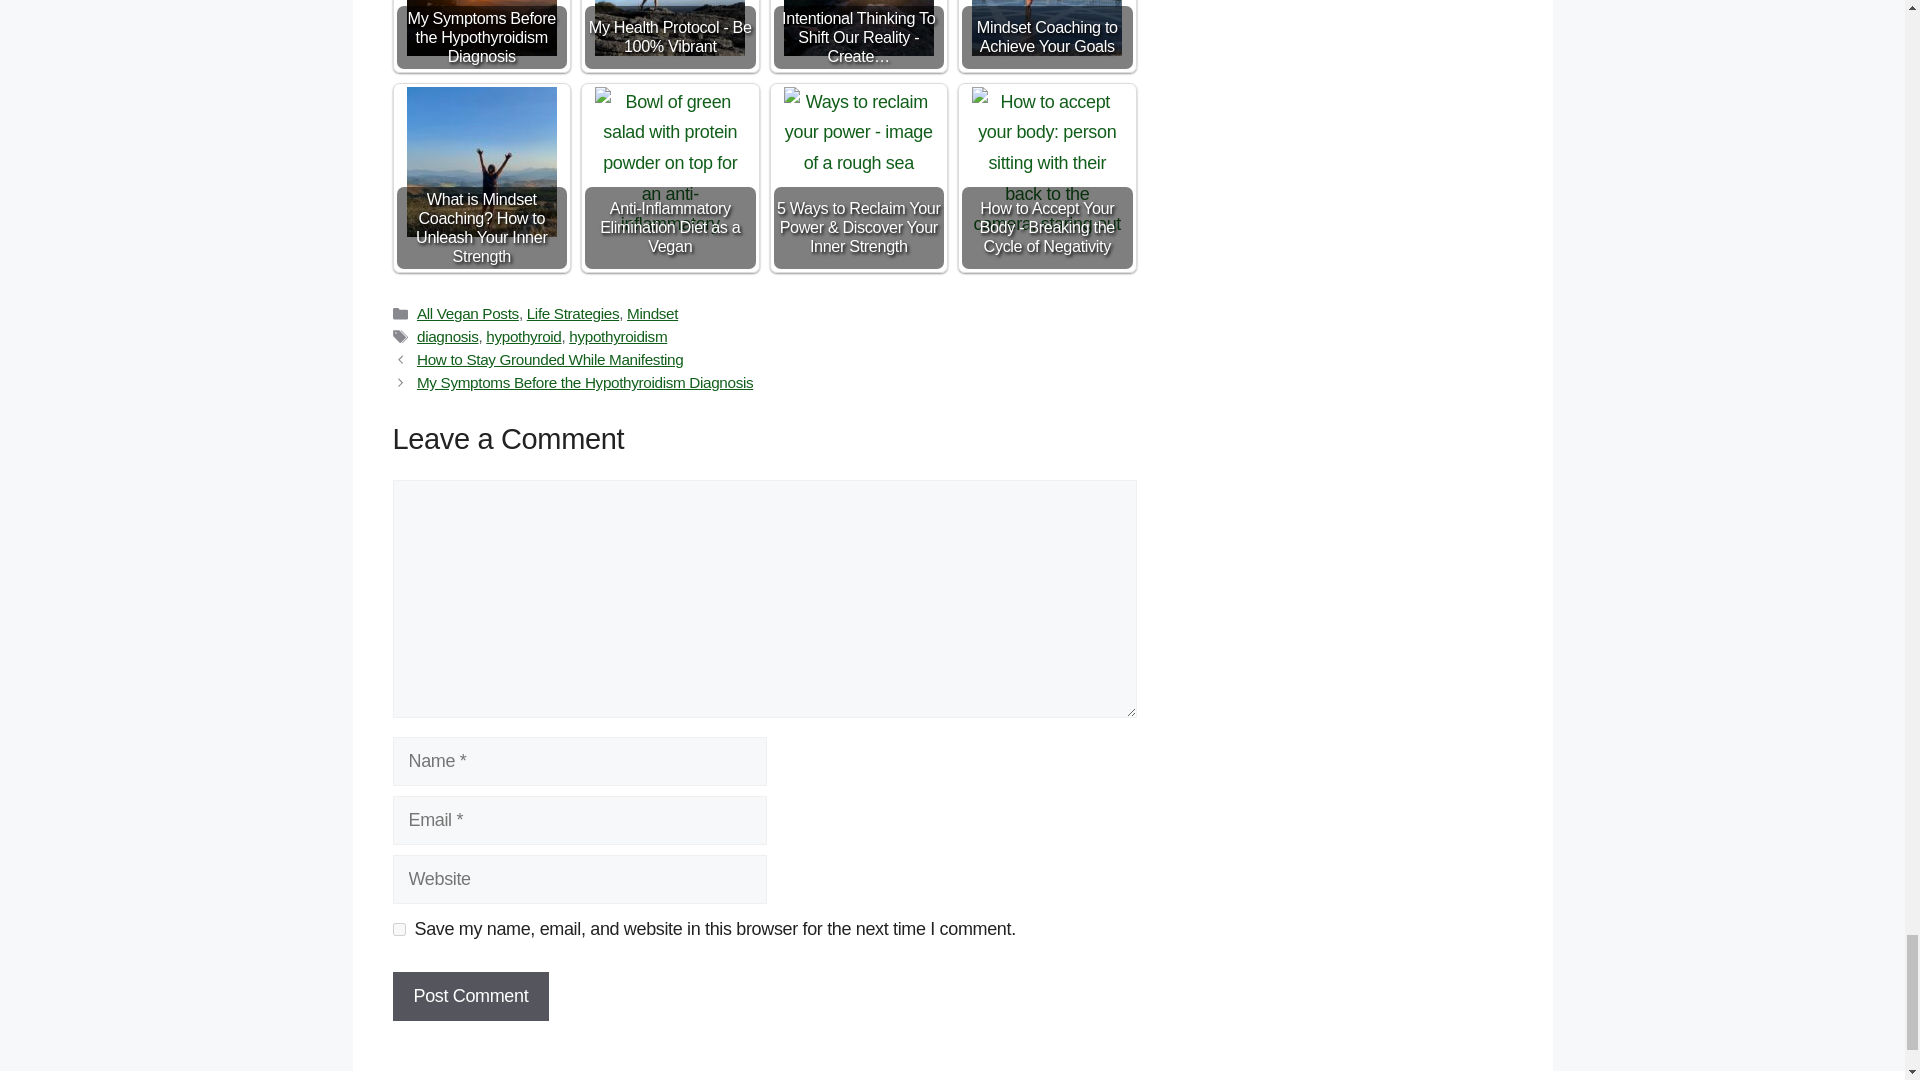  What do you see at coordinates (398, 930) in the screenshot?
I see `yes` at bounding box center [398, 930].